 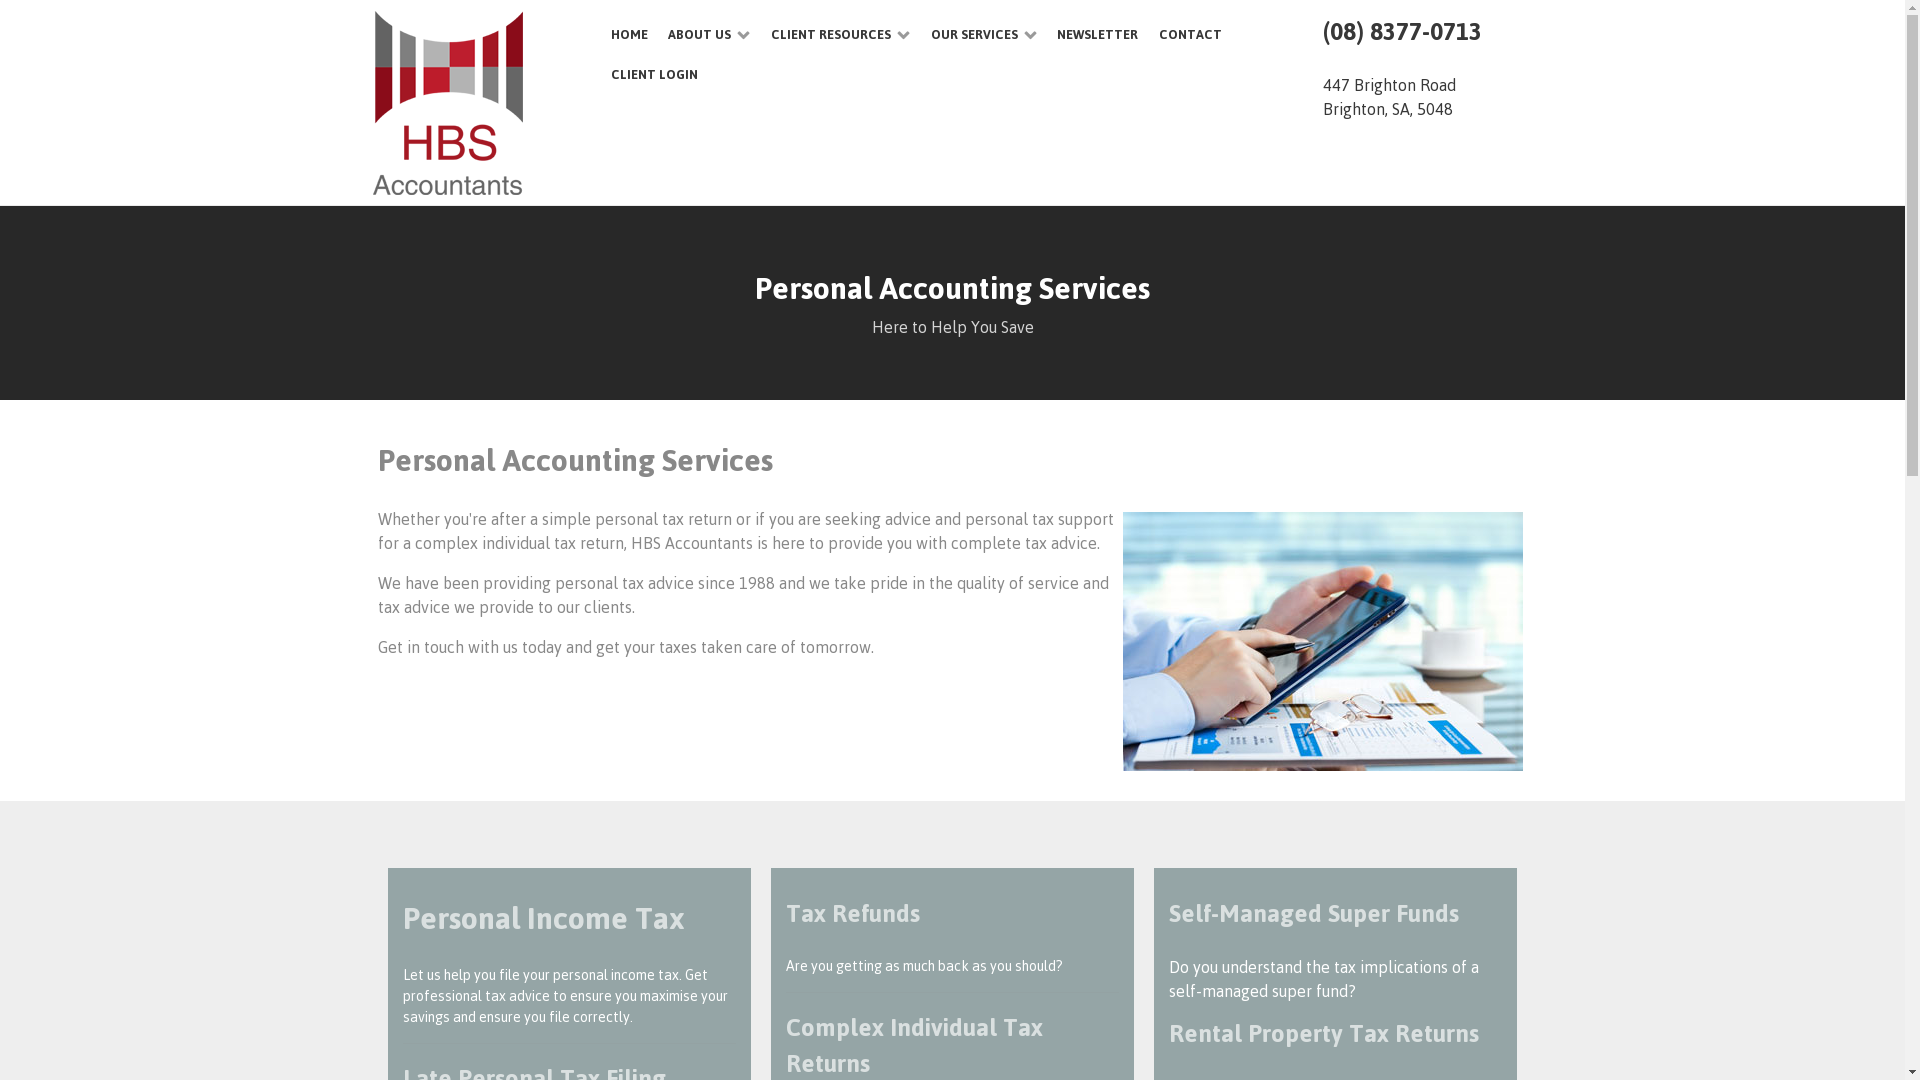 I want to click on Complex Individual Tax Returns, so click(x=914, y=1045).